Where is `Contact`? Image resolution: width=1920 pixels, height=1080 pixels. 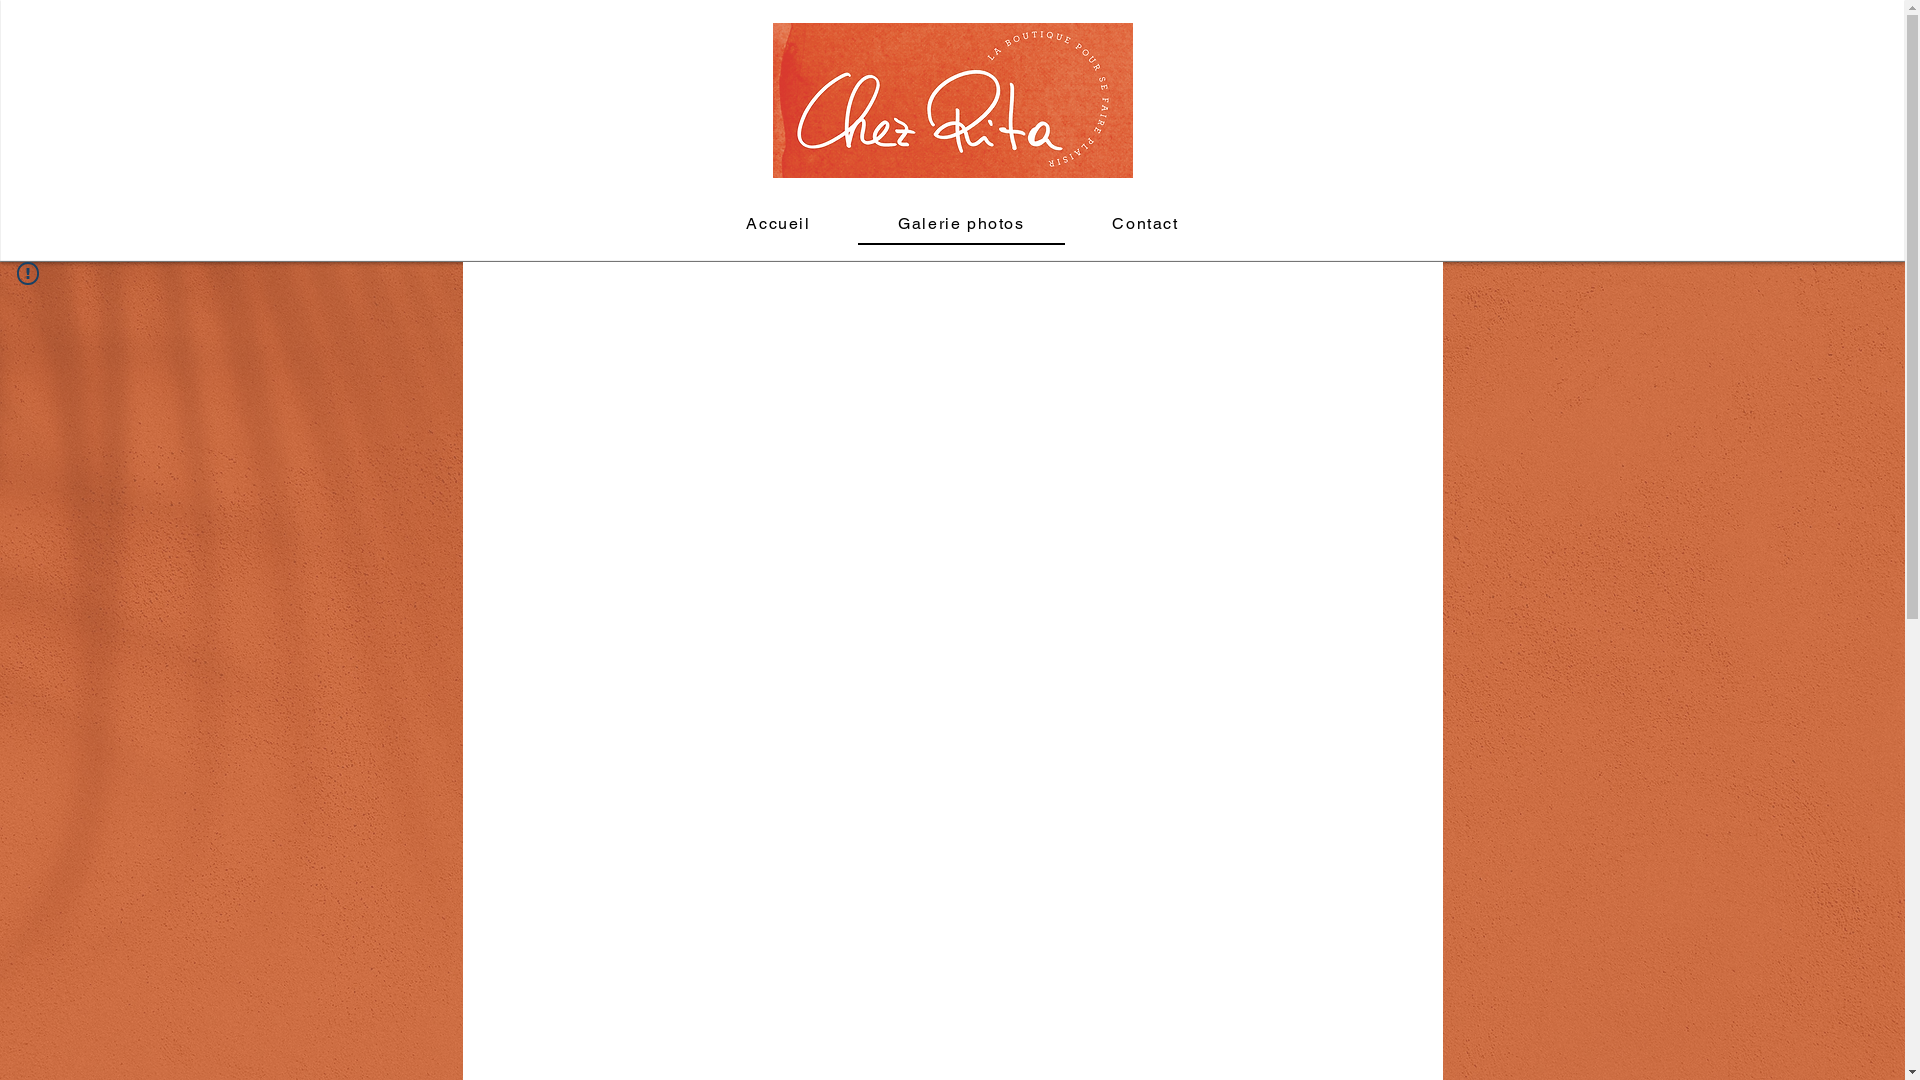 Contact is located at coordinates (1146, 224).